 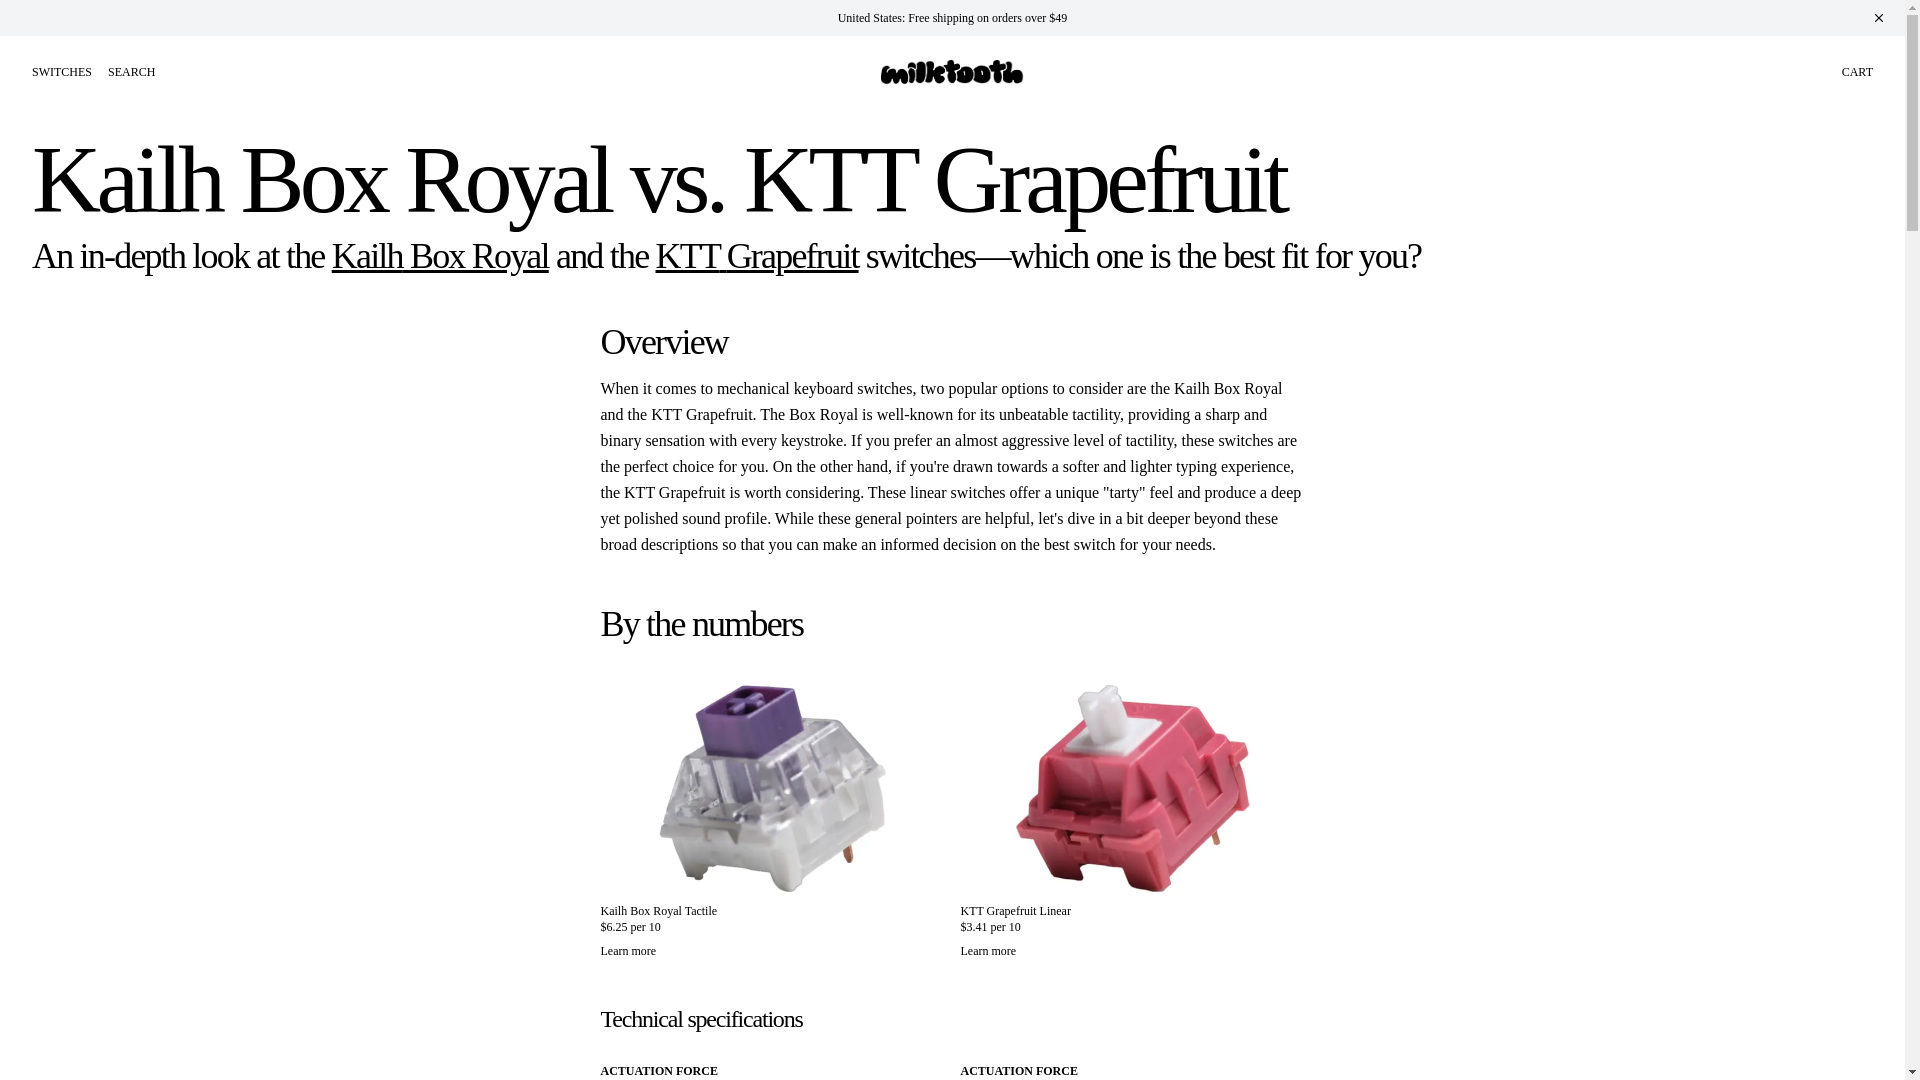 What do you see at coordinates (131, 71) in the screenshot?
I see `SEARCH` at bounding box center [131, 71].